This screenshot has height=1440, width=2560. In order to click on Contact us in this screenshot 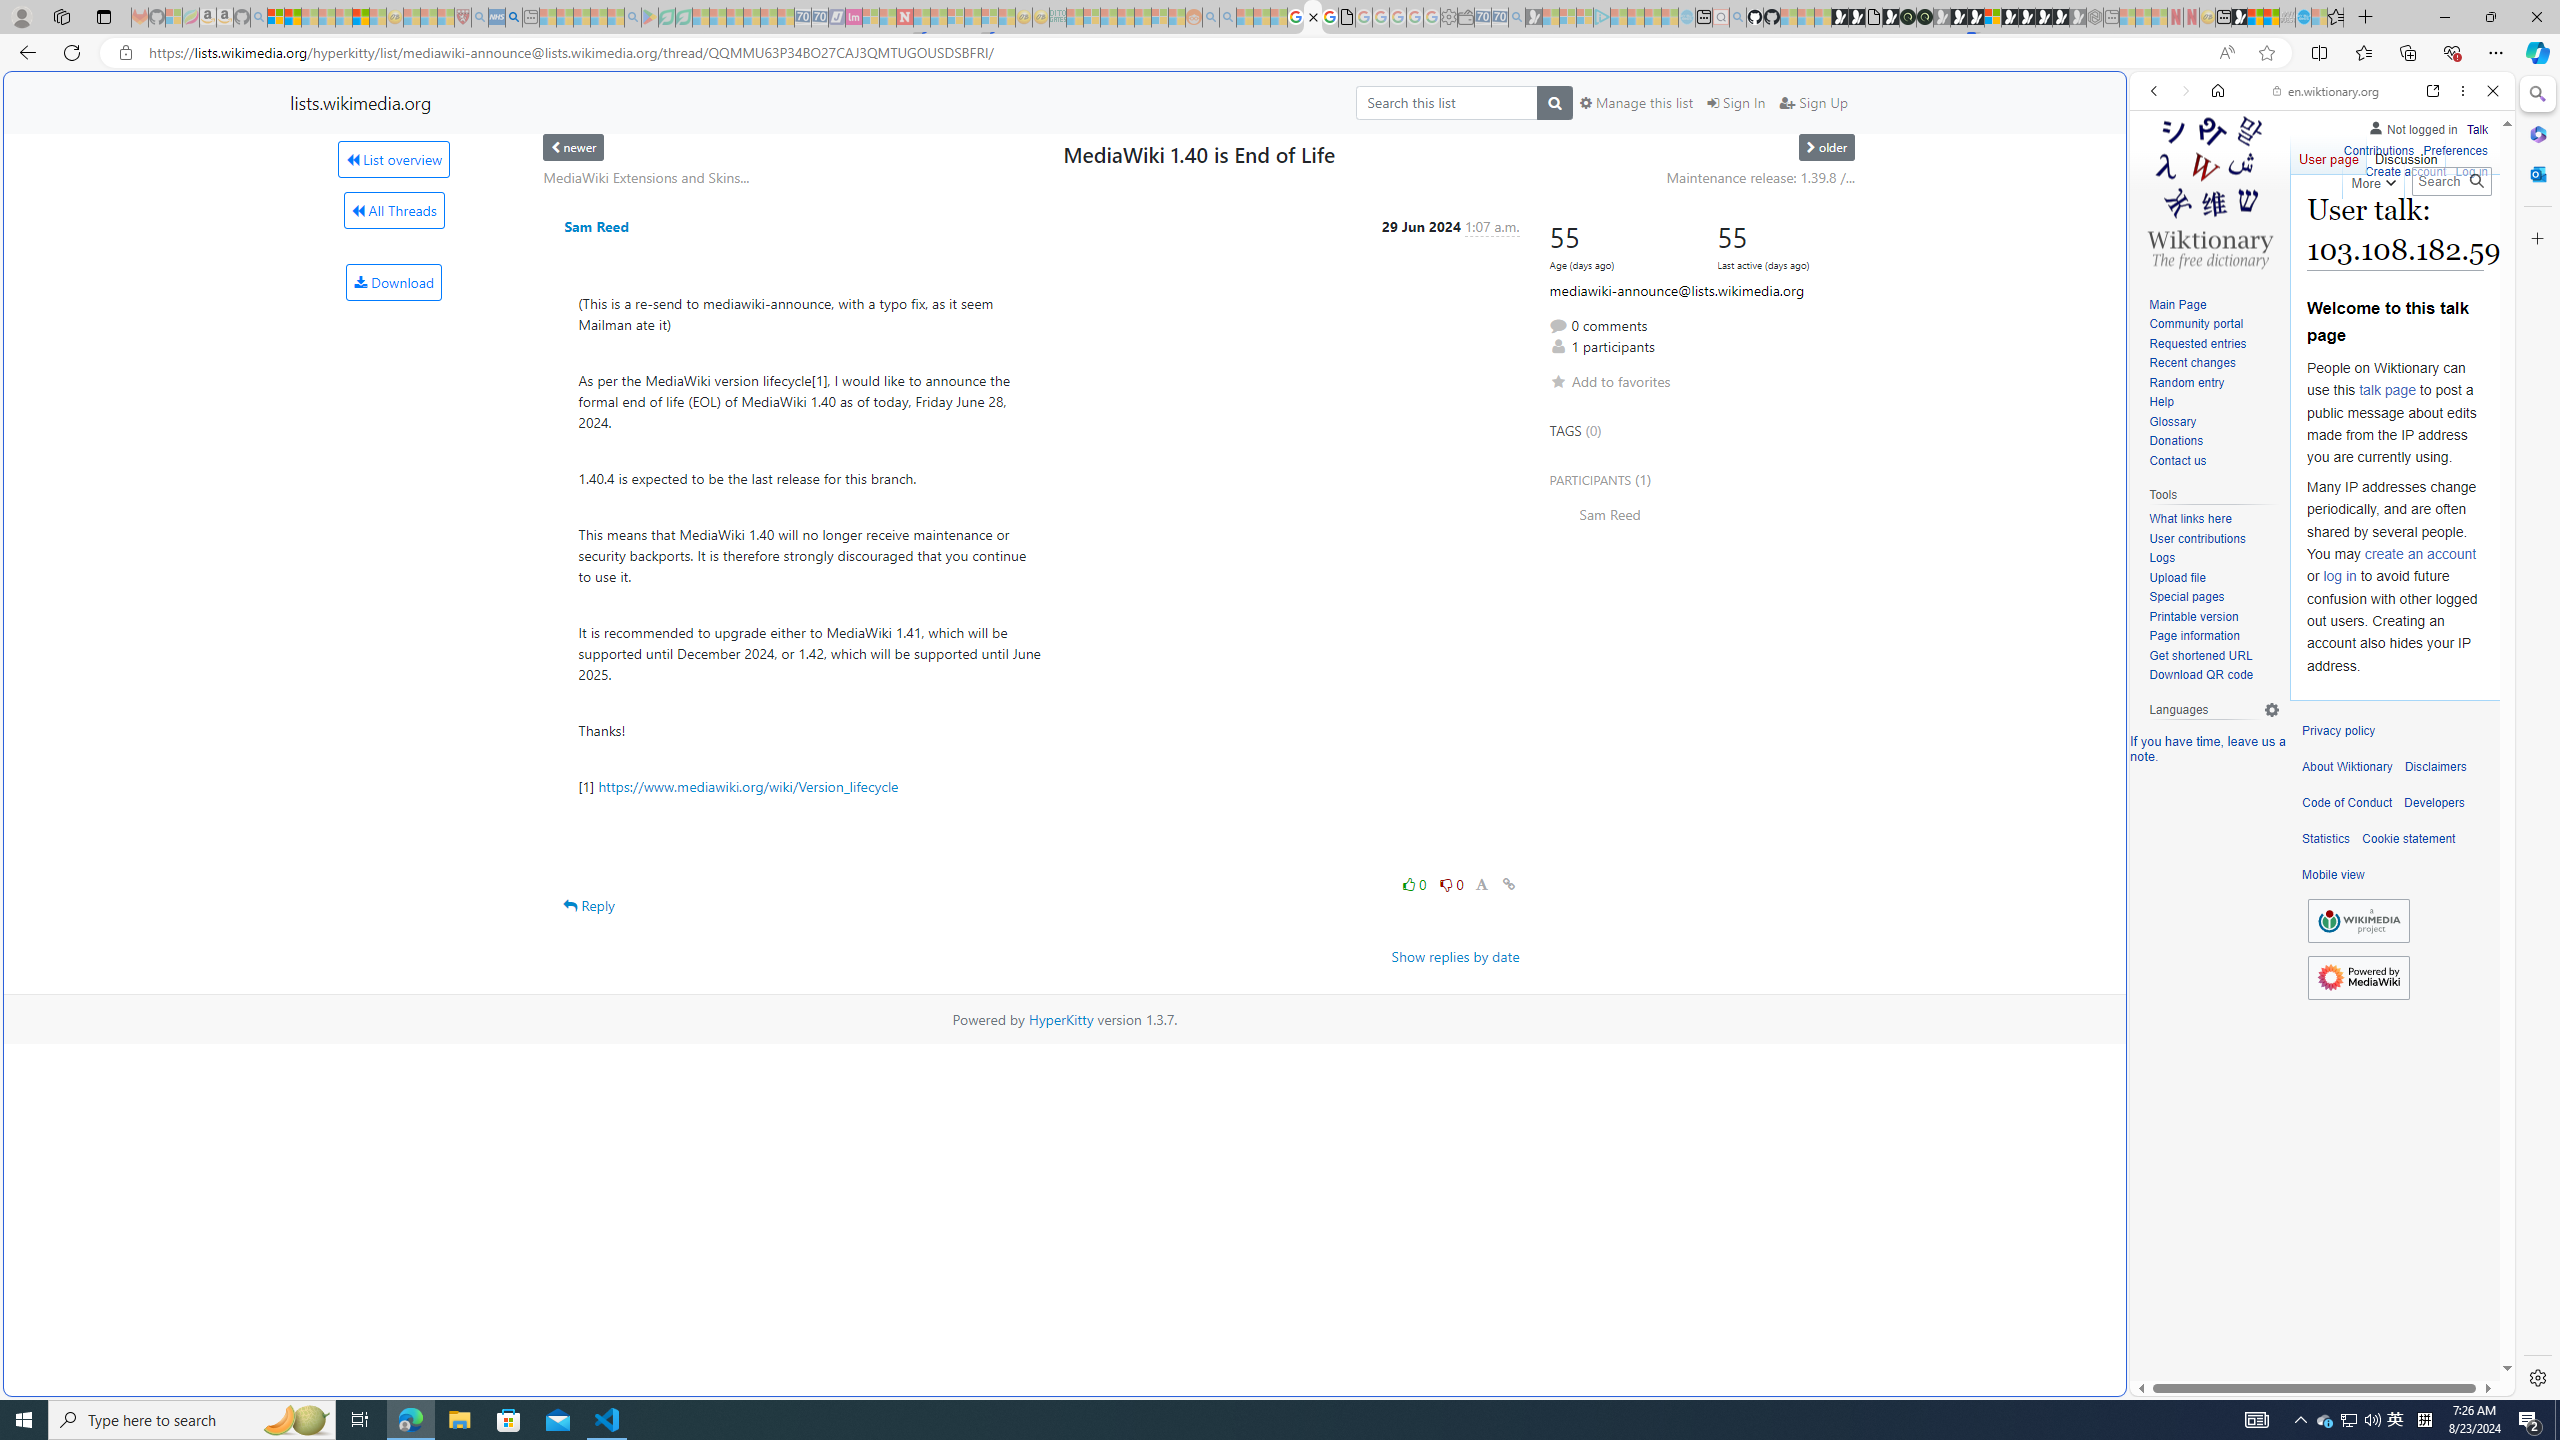, I will do `click(2176, 460)`.